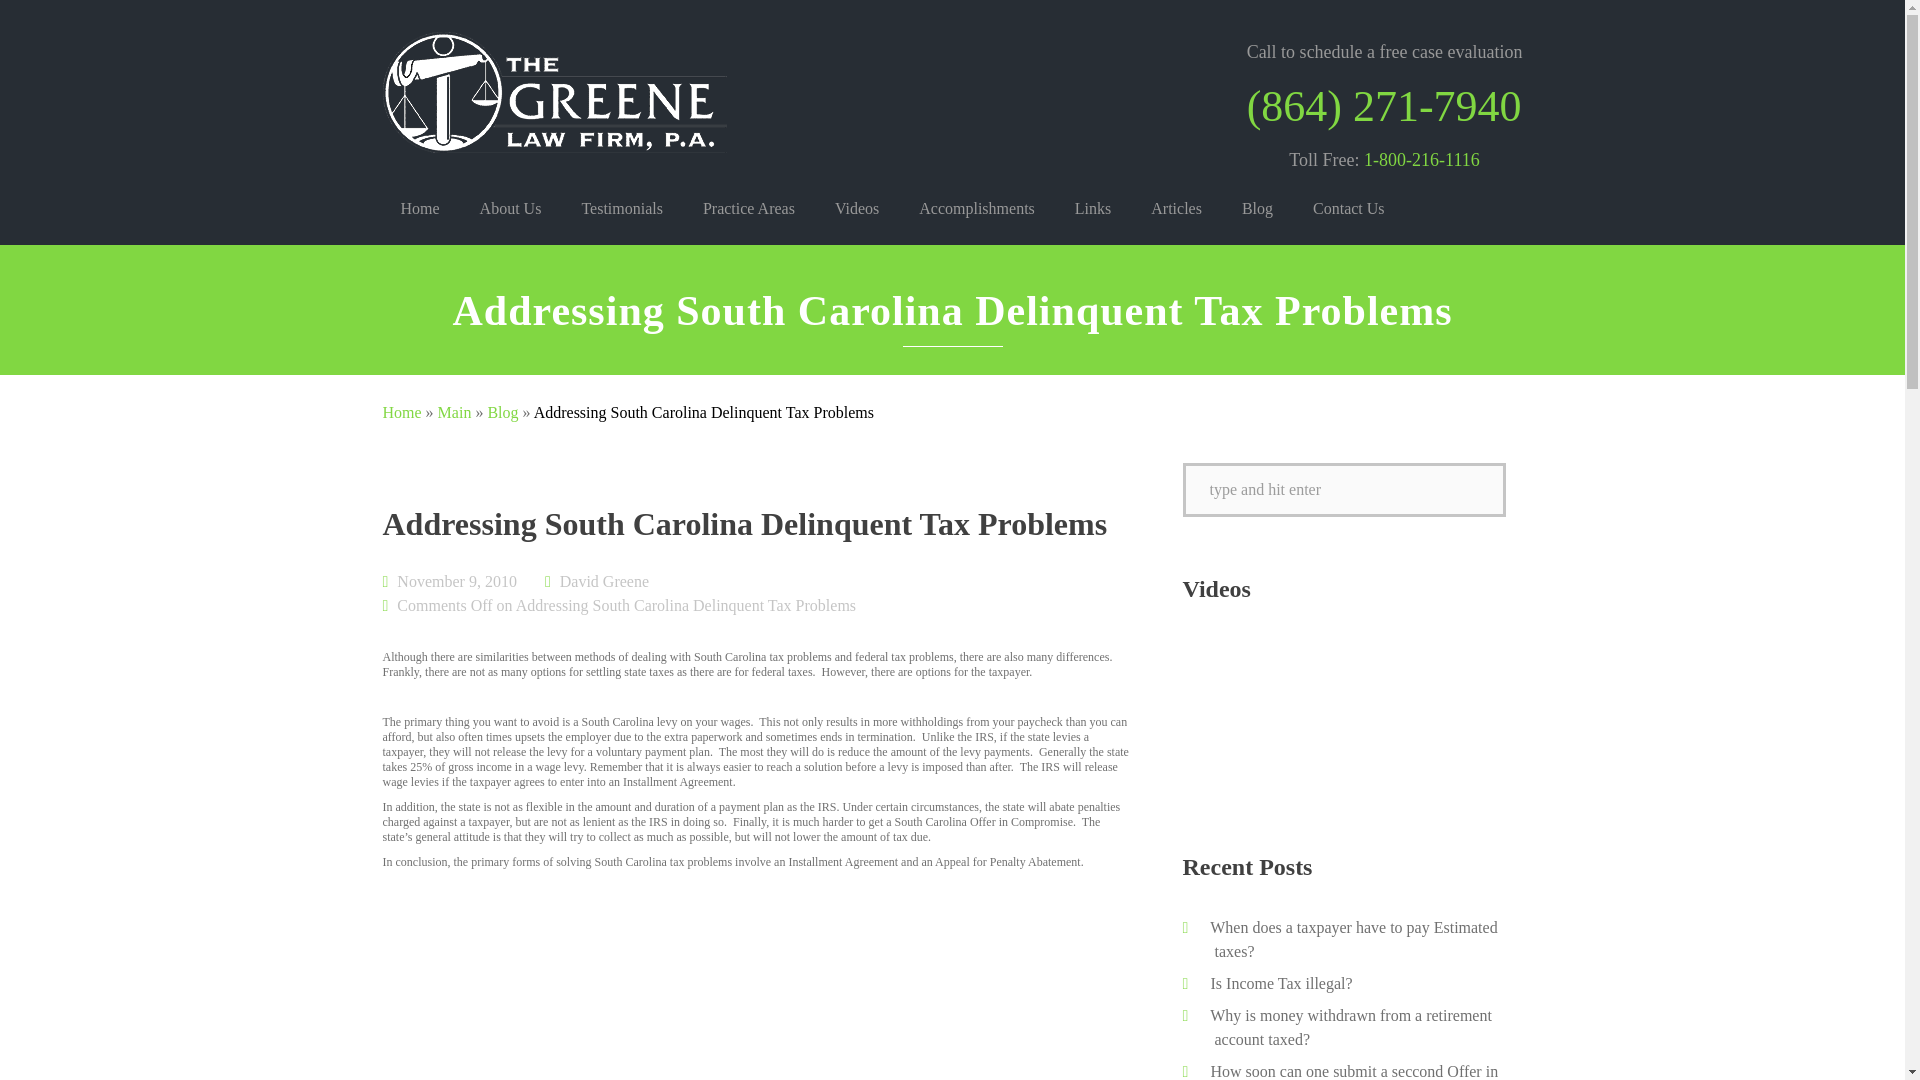 This screenshot has width=1920, height=1080. What do you see at coordinates (1176, 208) in the screenshot?
I see `Articles` at bounding box center [1176, 208].